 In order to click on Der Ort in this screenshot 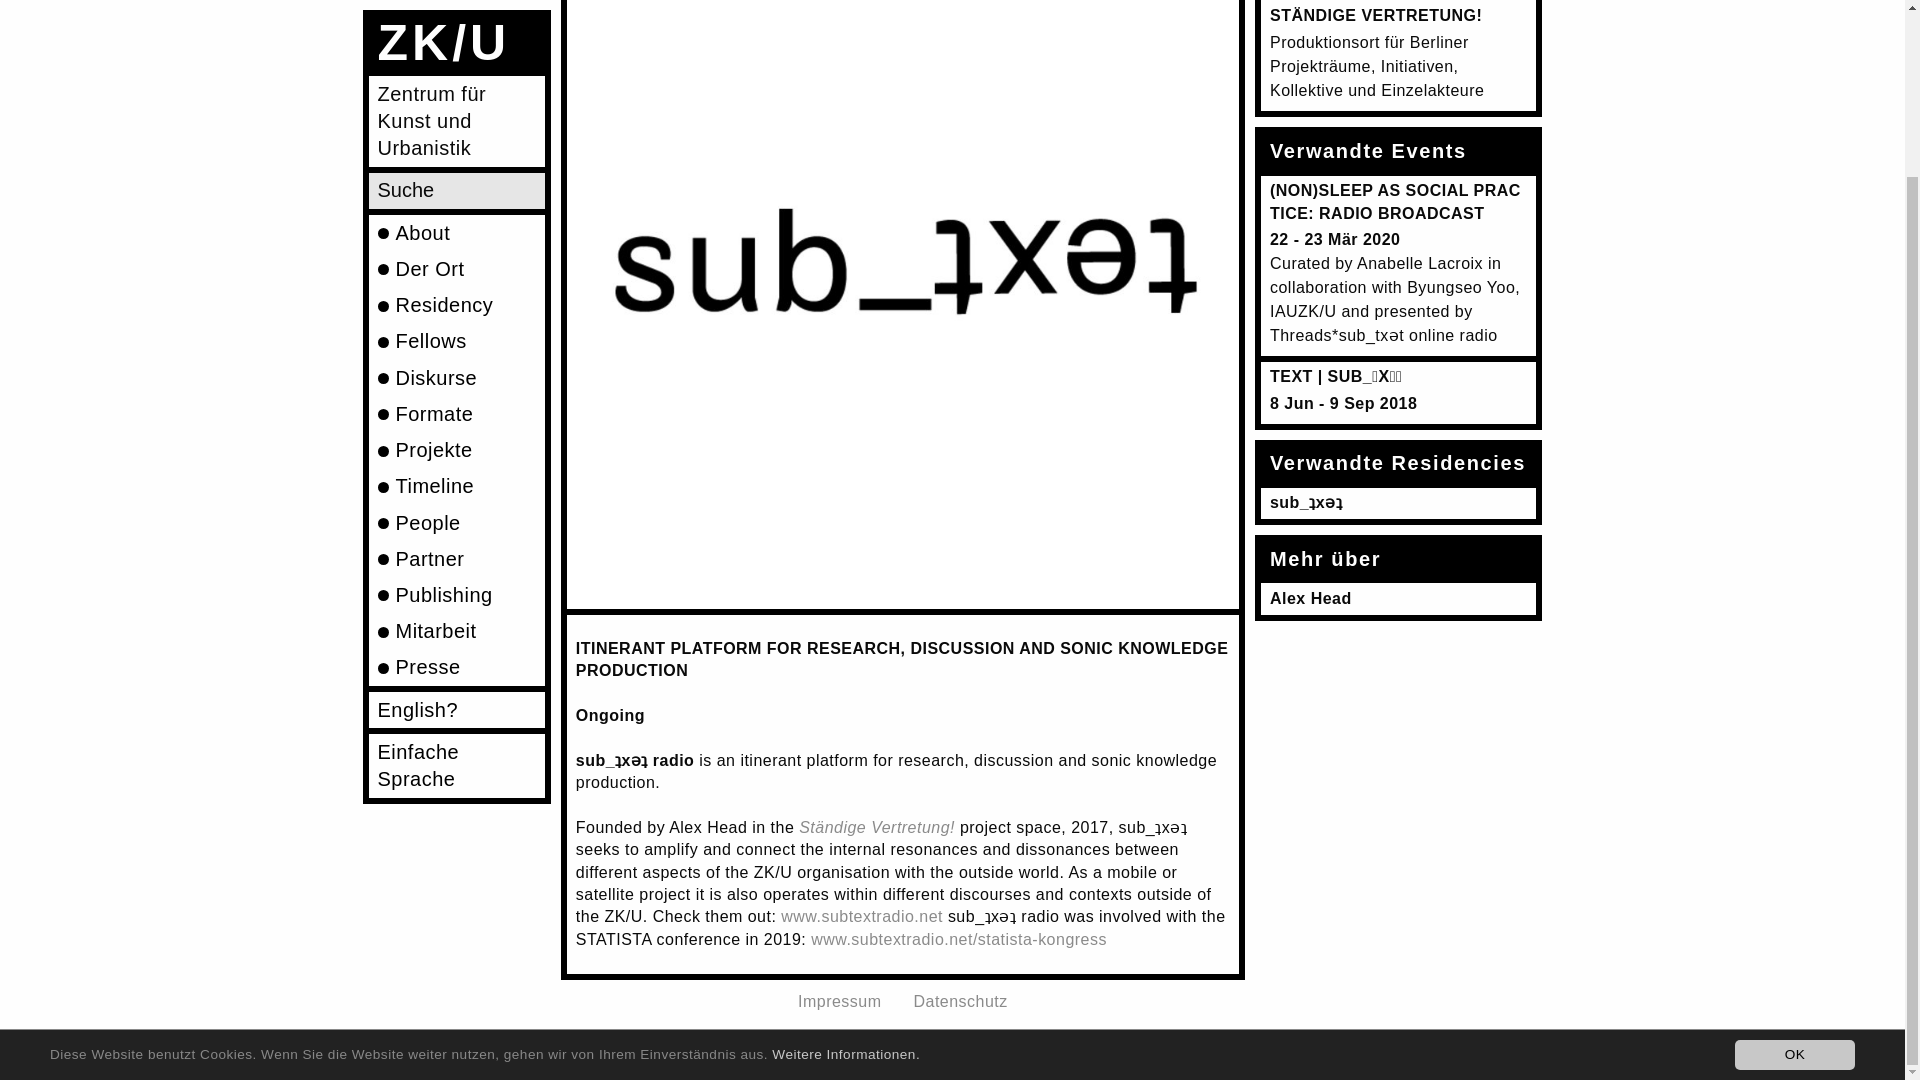, I will do `click(456, 72)`.